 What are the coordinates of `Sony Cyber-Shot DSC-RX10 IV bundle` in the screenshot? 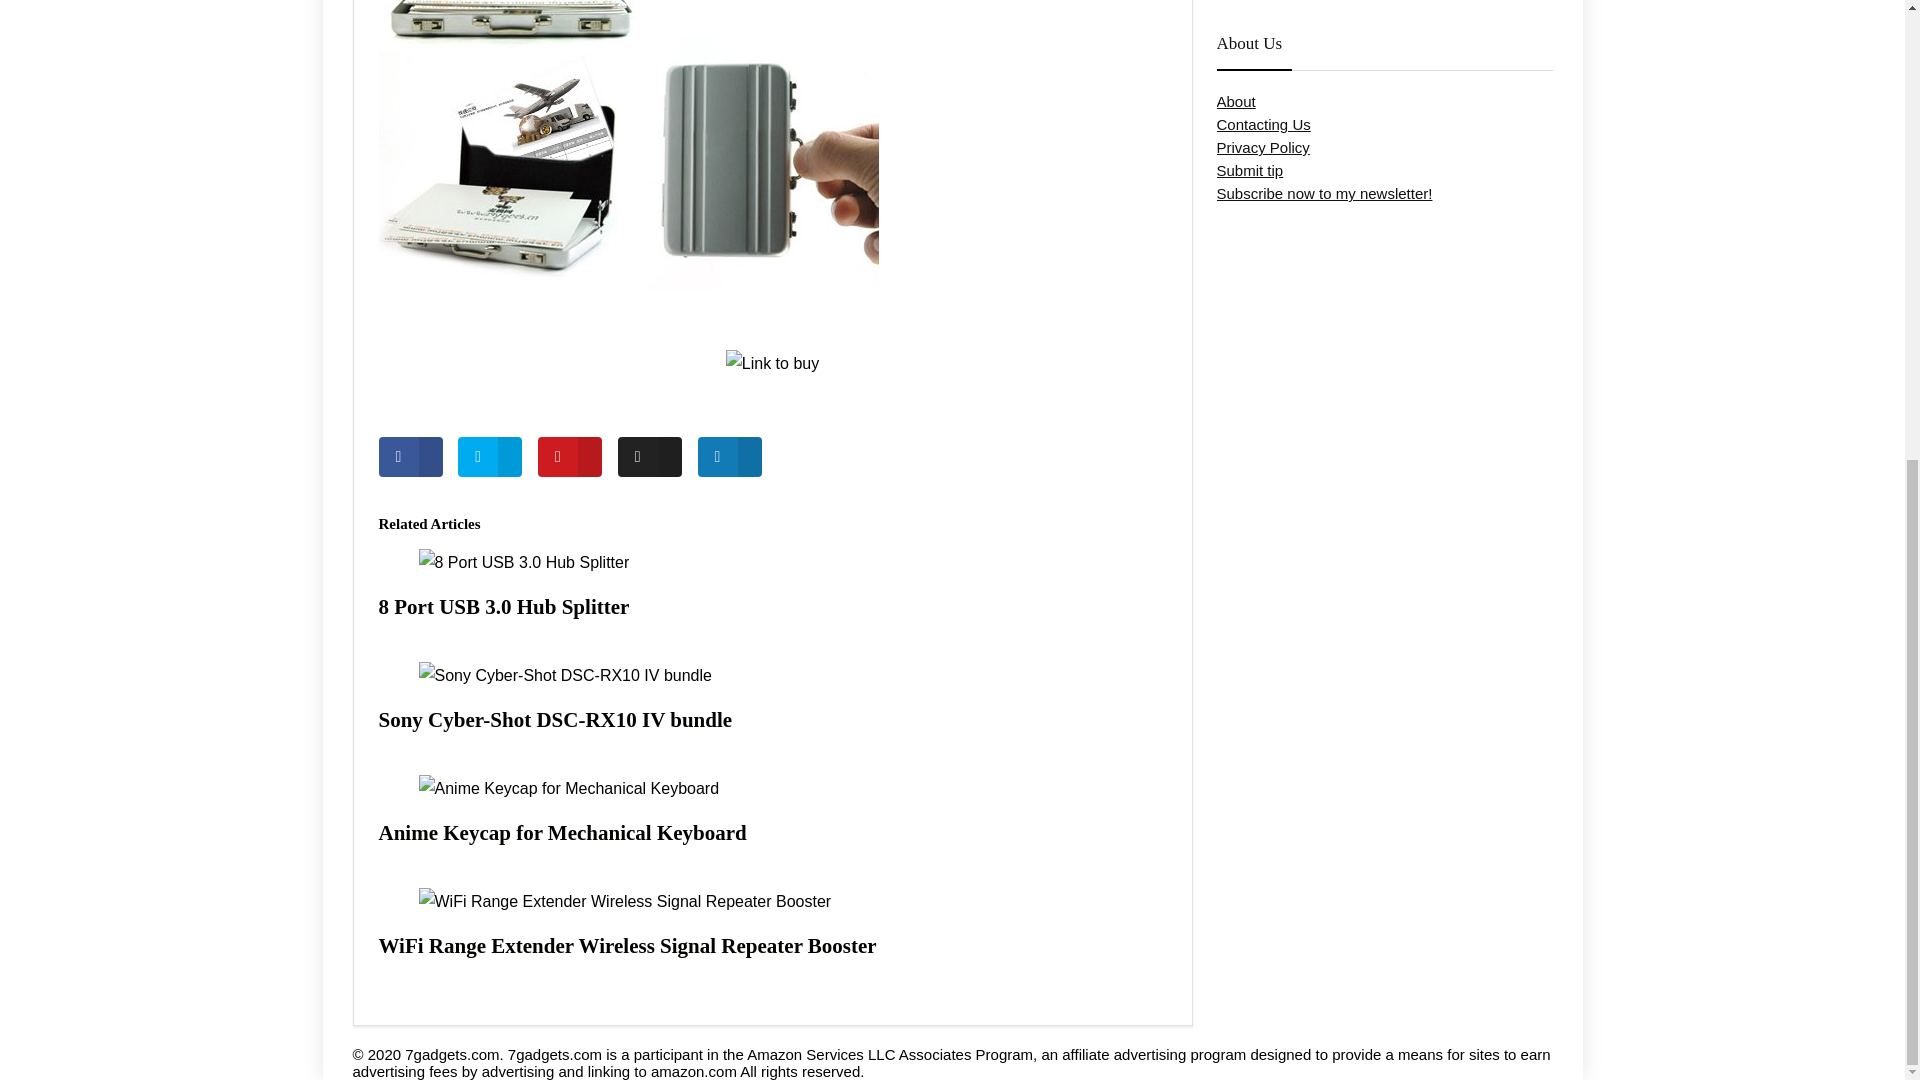 It's located at (554, 720).